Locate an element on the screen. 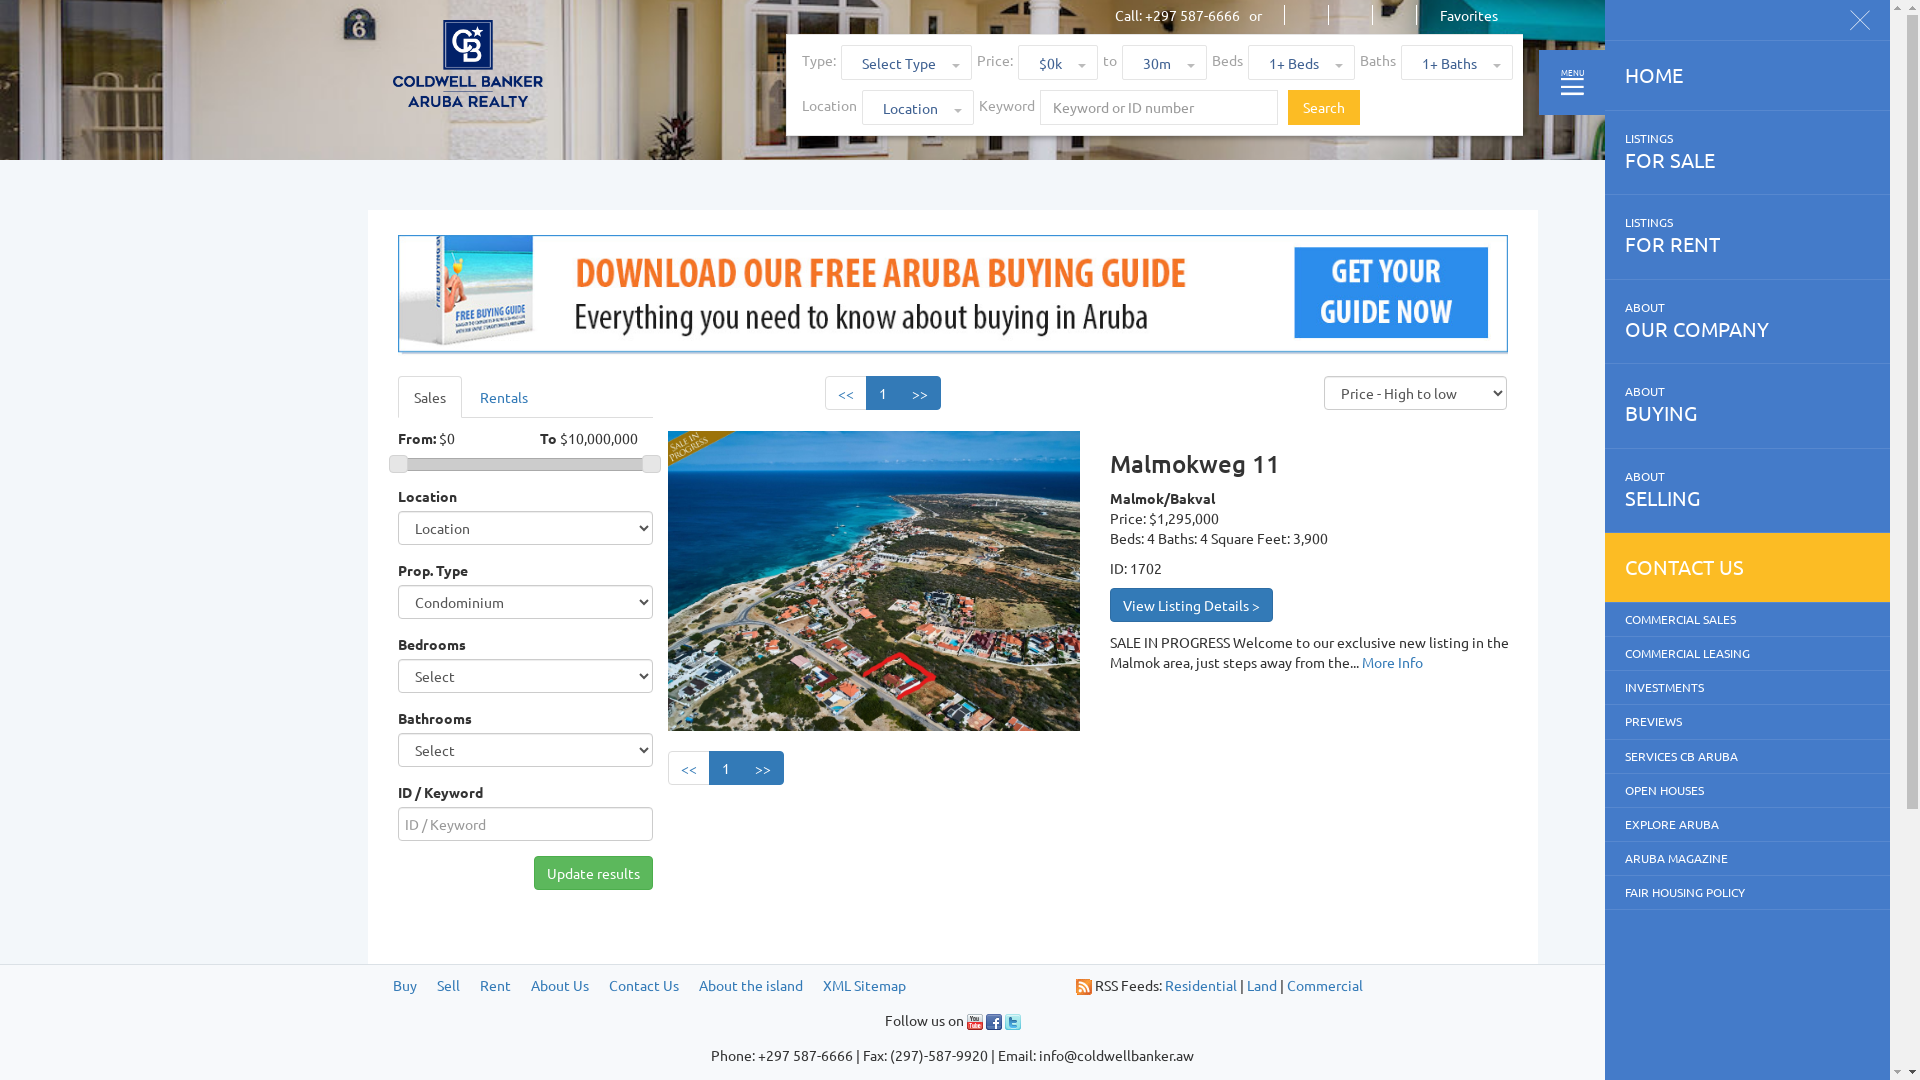  LISTINGS
FOR RENT is located at coordinates (1748, 237).